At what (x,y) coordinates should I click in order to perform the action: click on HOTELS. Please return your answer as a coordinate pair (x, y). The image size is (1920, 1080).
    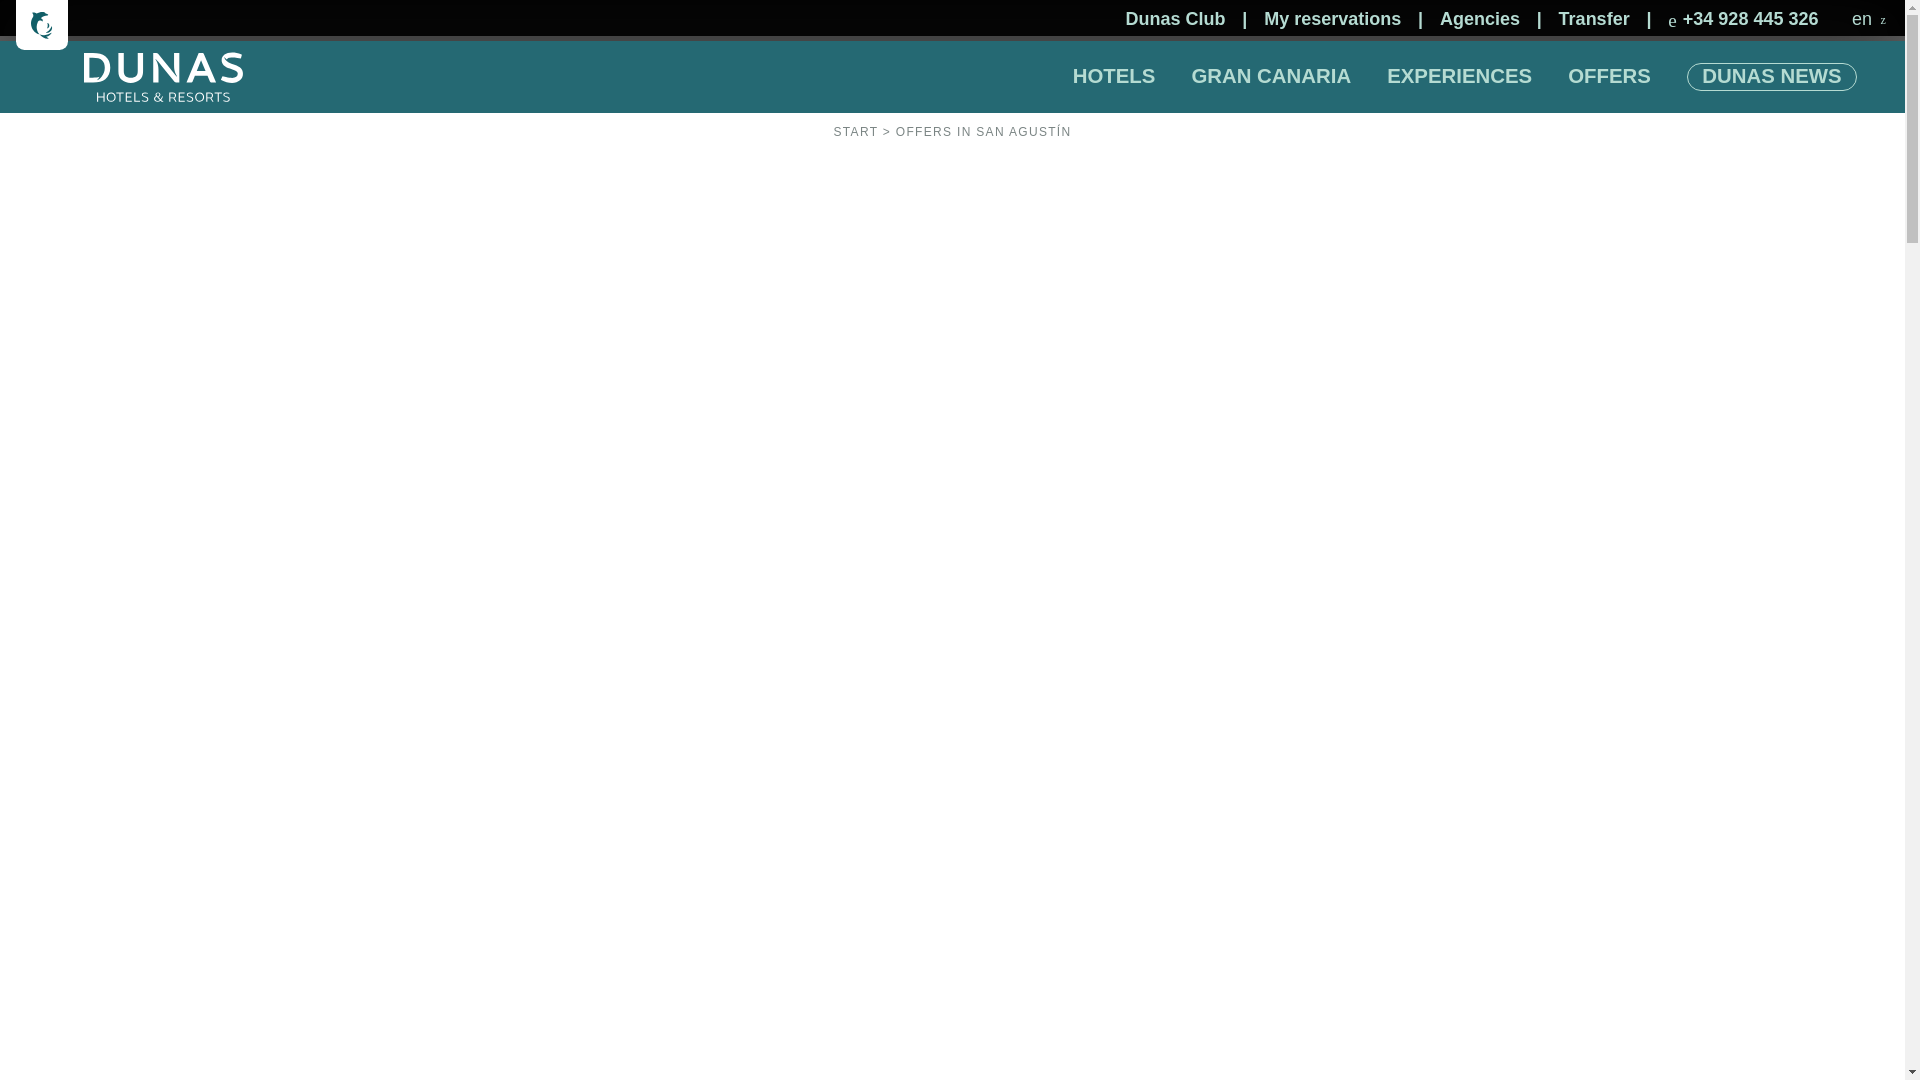
    Looking at the image, I should click on (1114, 77).